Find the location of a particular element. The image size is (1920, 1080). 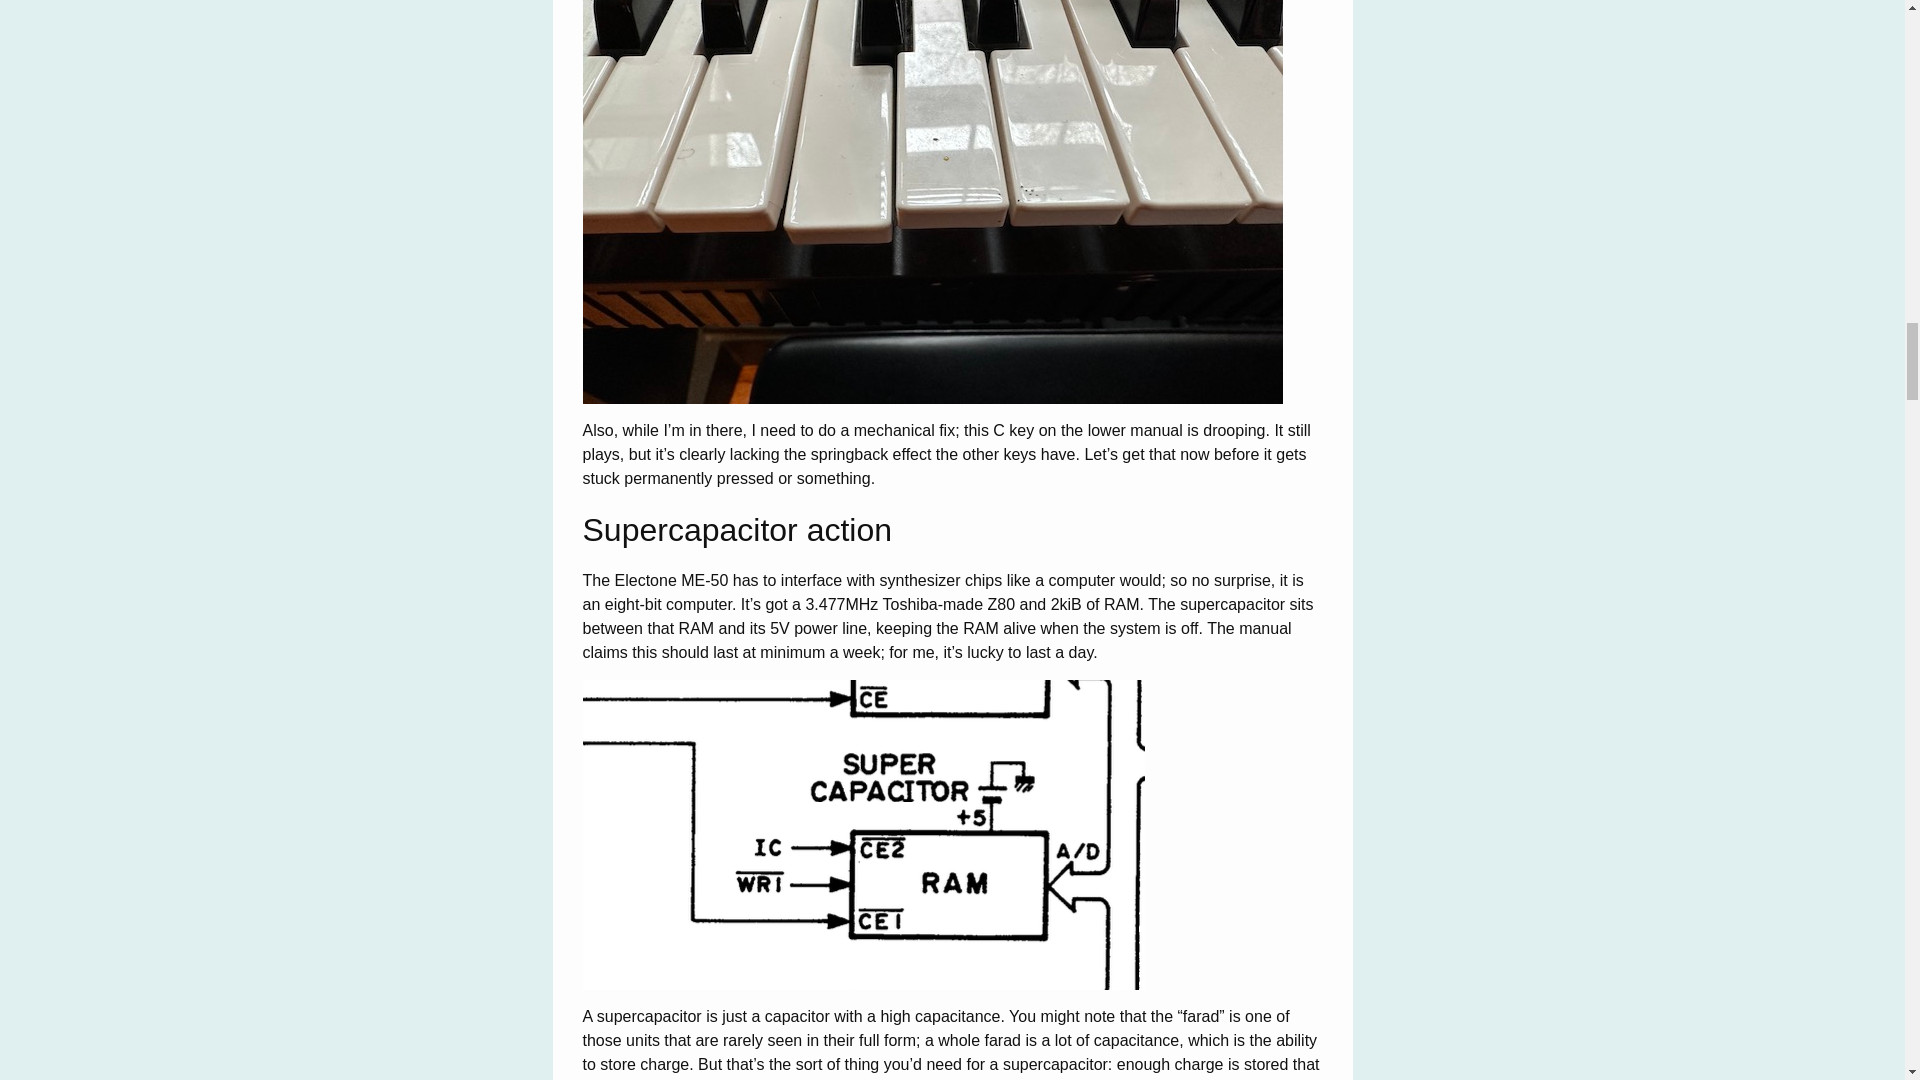

Did you need this screenshot? Probably not is located at coordinates (862, 835).